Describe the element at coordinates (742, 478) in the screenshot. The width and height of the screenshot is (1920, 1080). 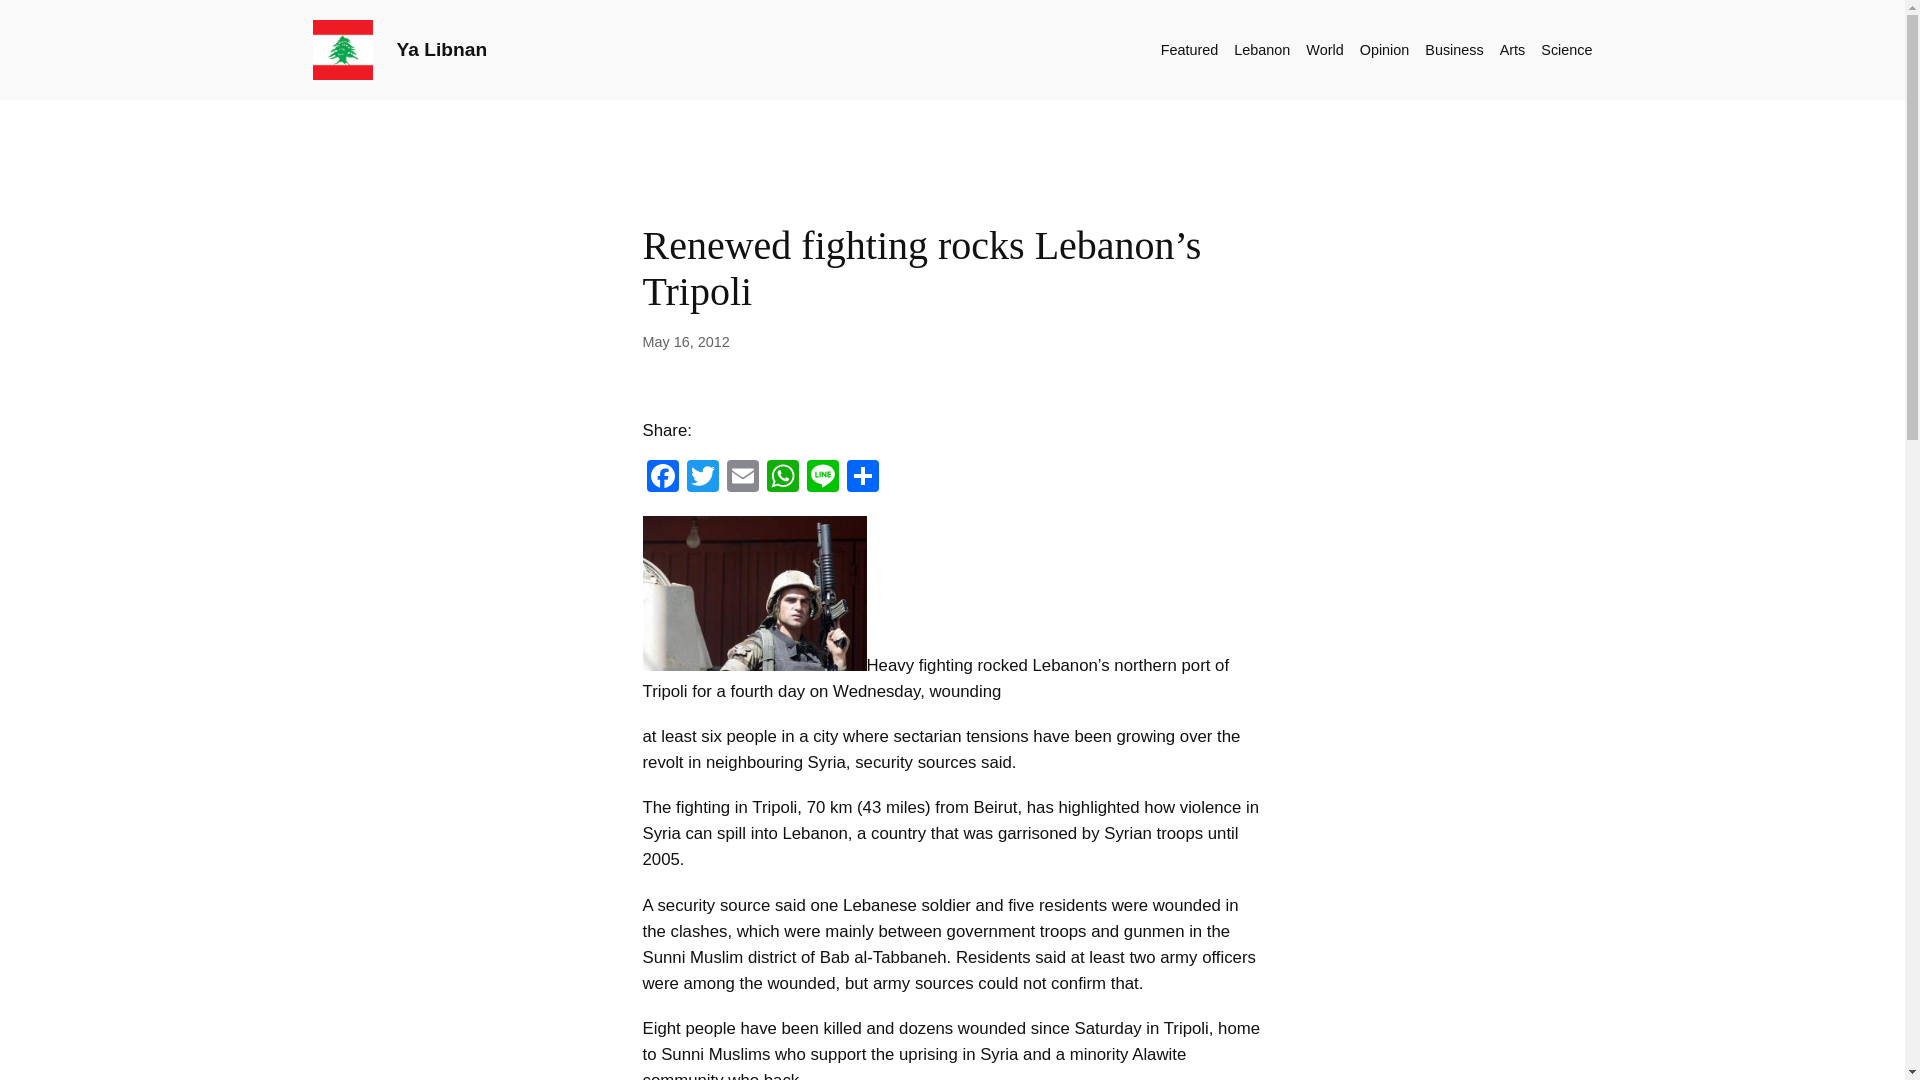
I see `Email` at that location.